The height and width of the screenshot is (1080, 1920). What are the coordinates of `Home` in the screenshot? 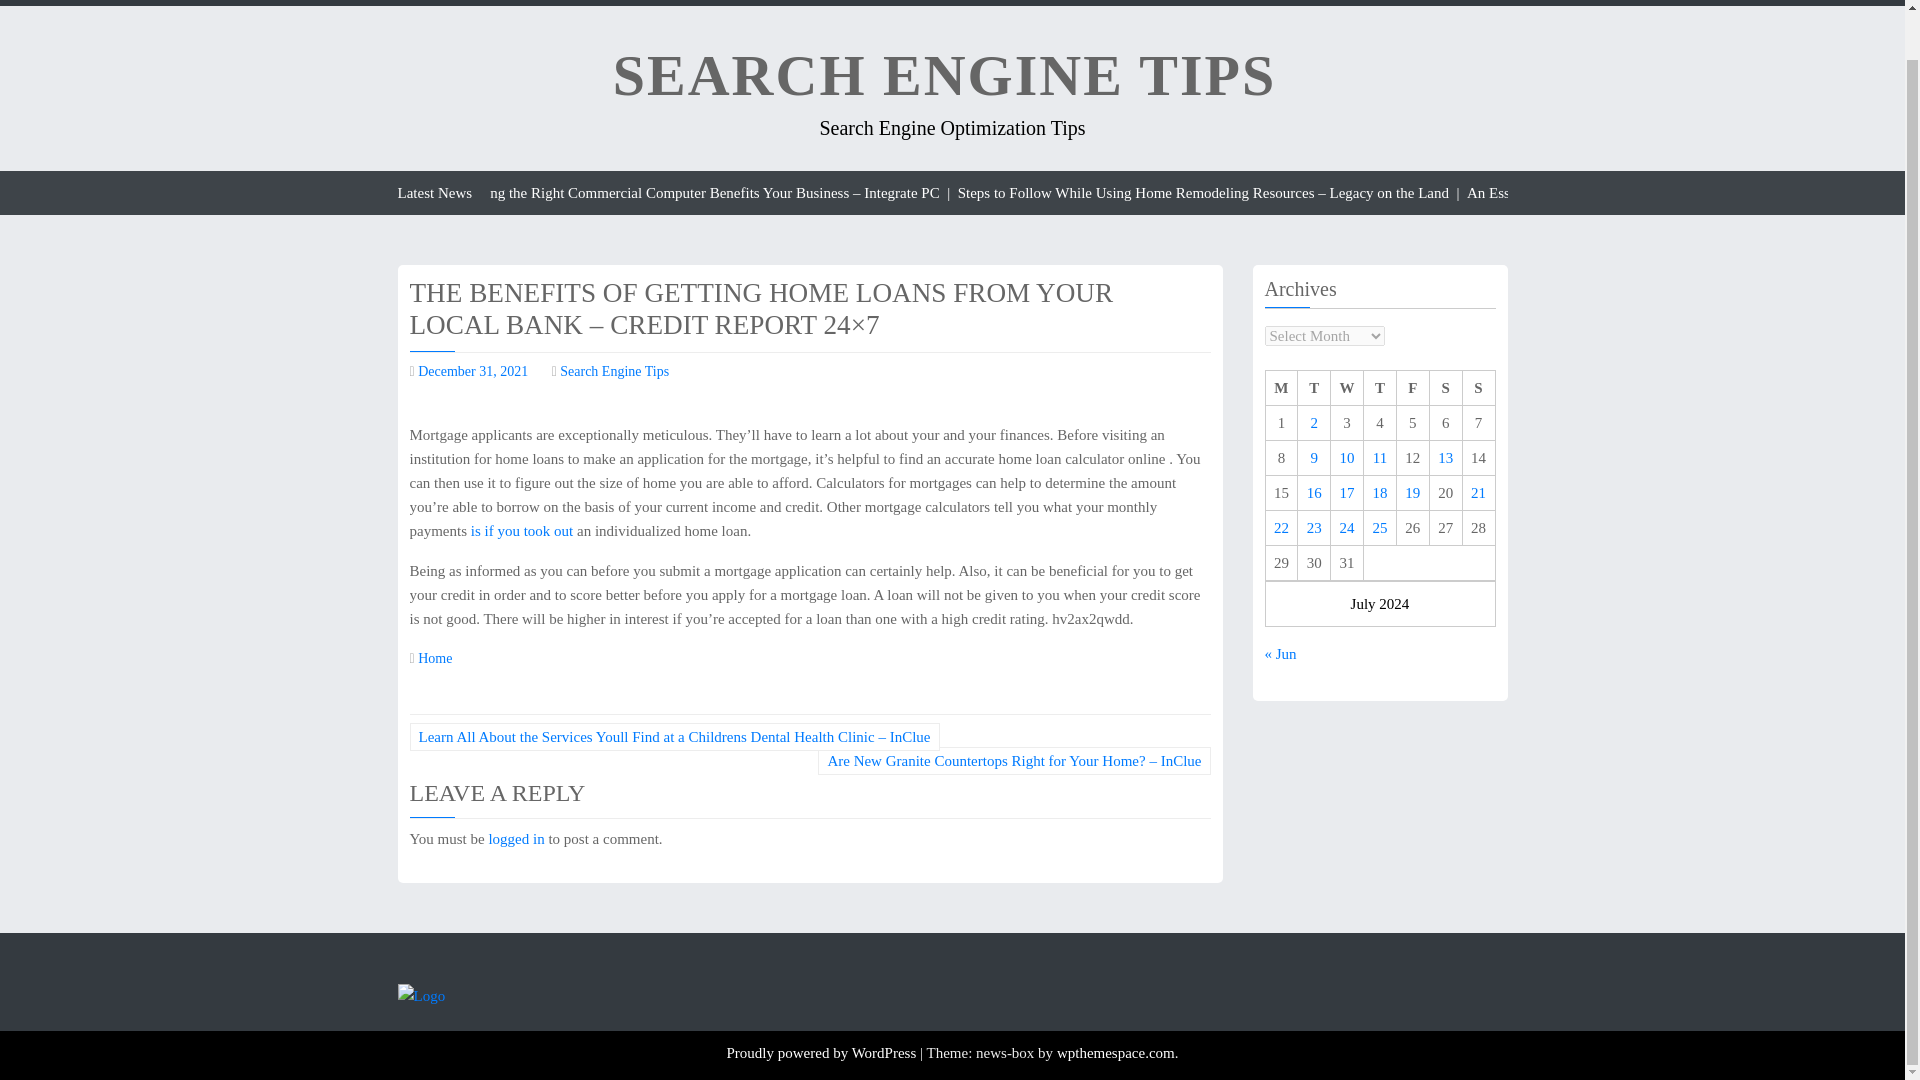 It's located at (434, 658).